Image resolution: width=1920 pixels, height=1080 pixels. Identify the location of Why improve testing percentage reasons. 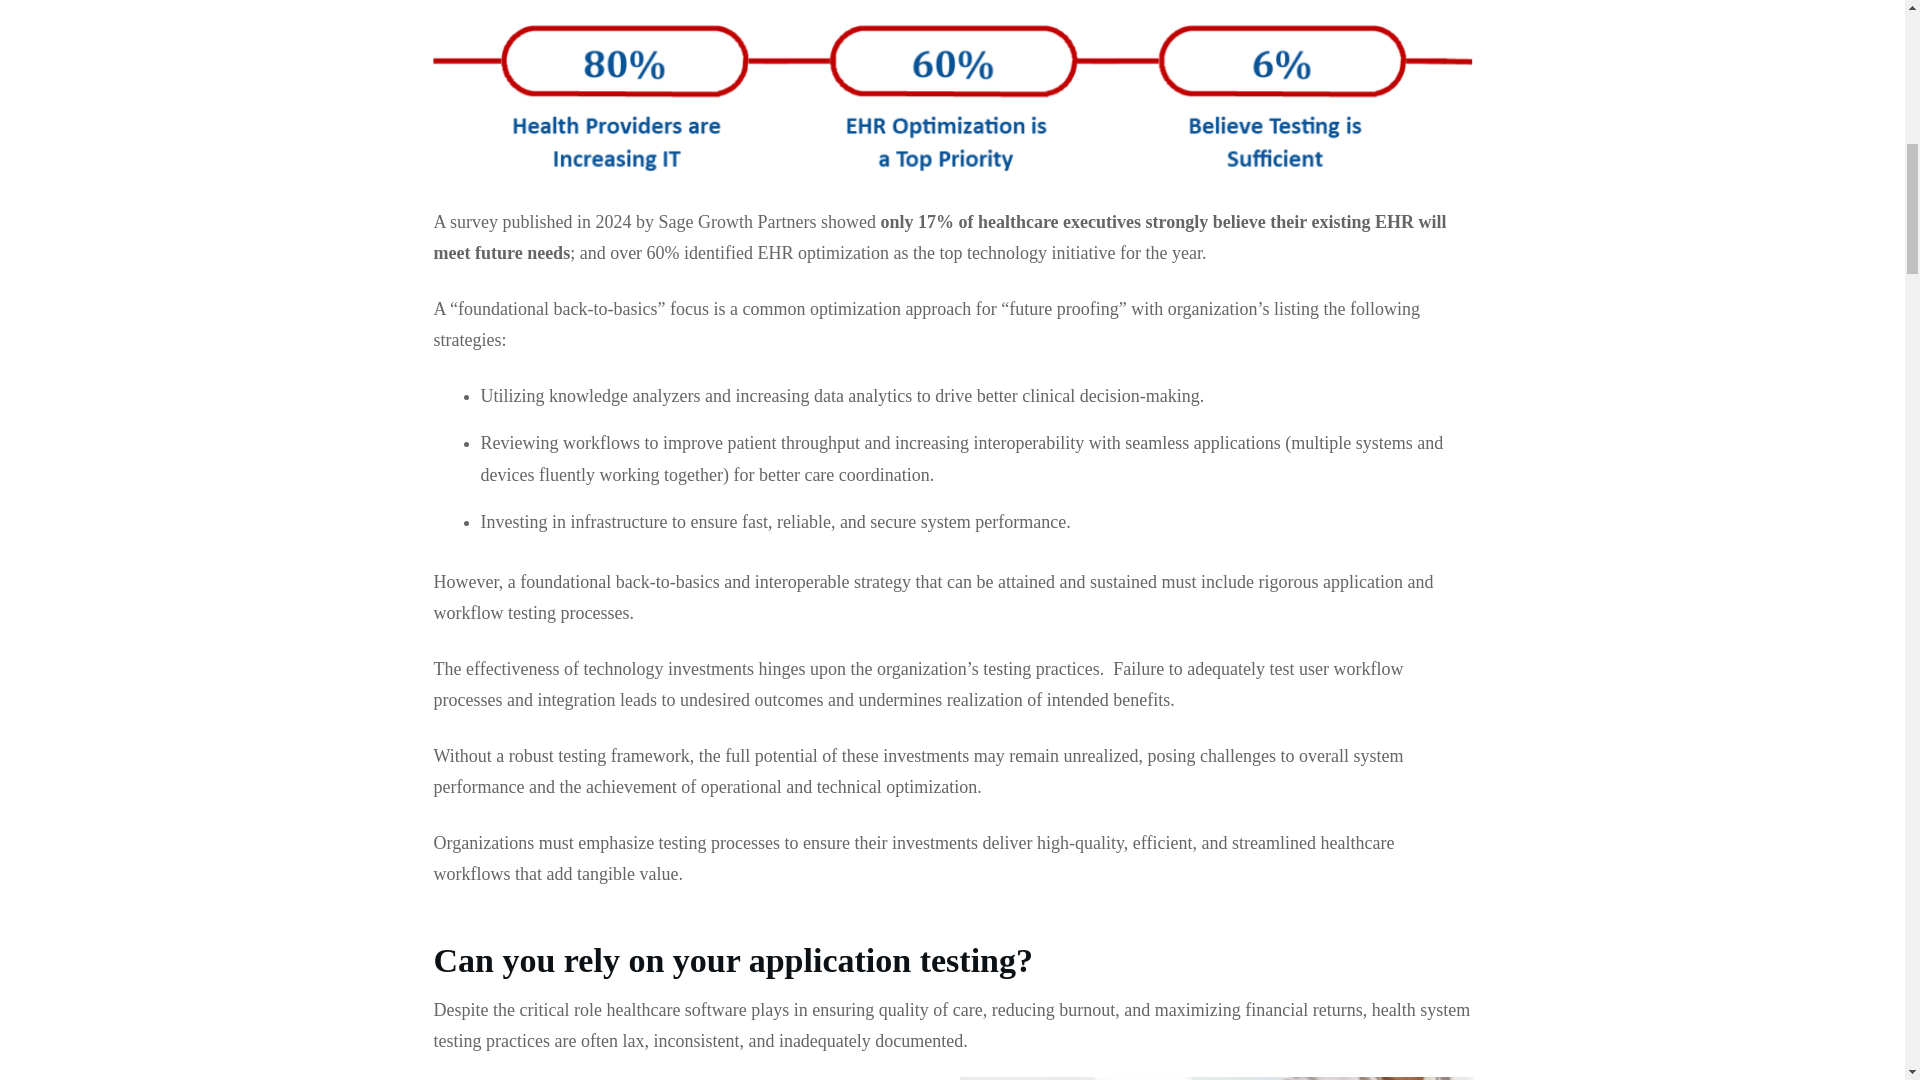
(952, 103).